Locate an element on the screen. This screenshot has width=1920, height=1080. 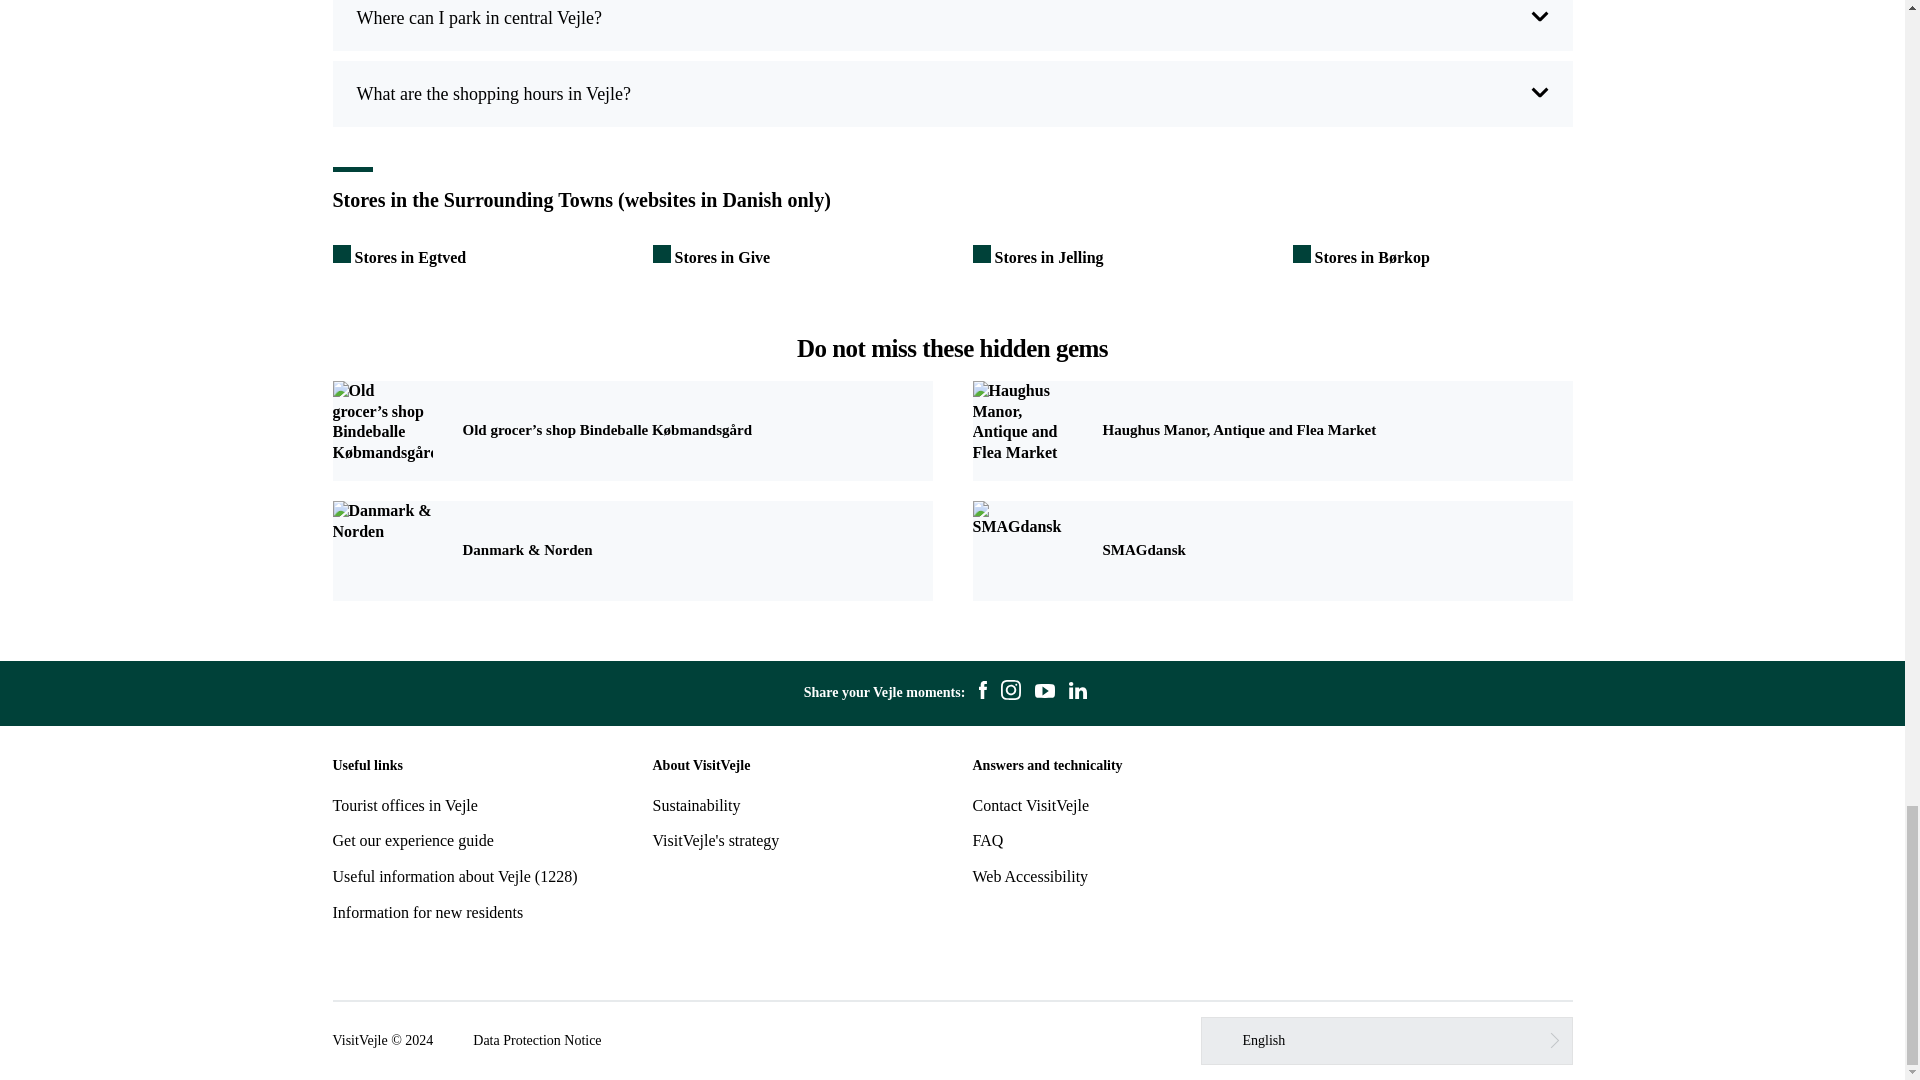
SMAGdansk is located at coordinates (1272, 550).